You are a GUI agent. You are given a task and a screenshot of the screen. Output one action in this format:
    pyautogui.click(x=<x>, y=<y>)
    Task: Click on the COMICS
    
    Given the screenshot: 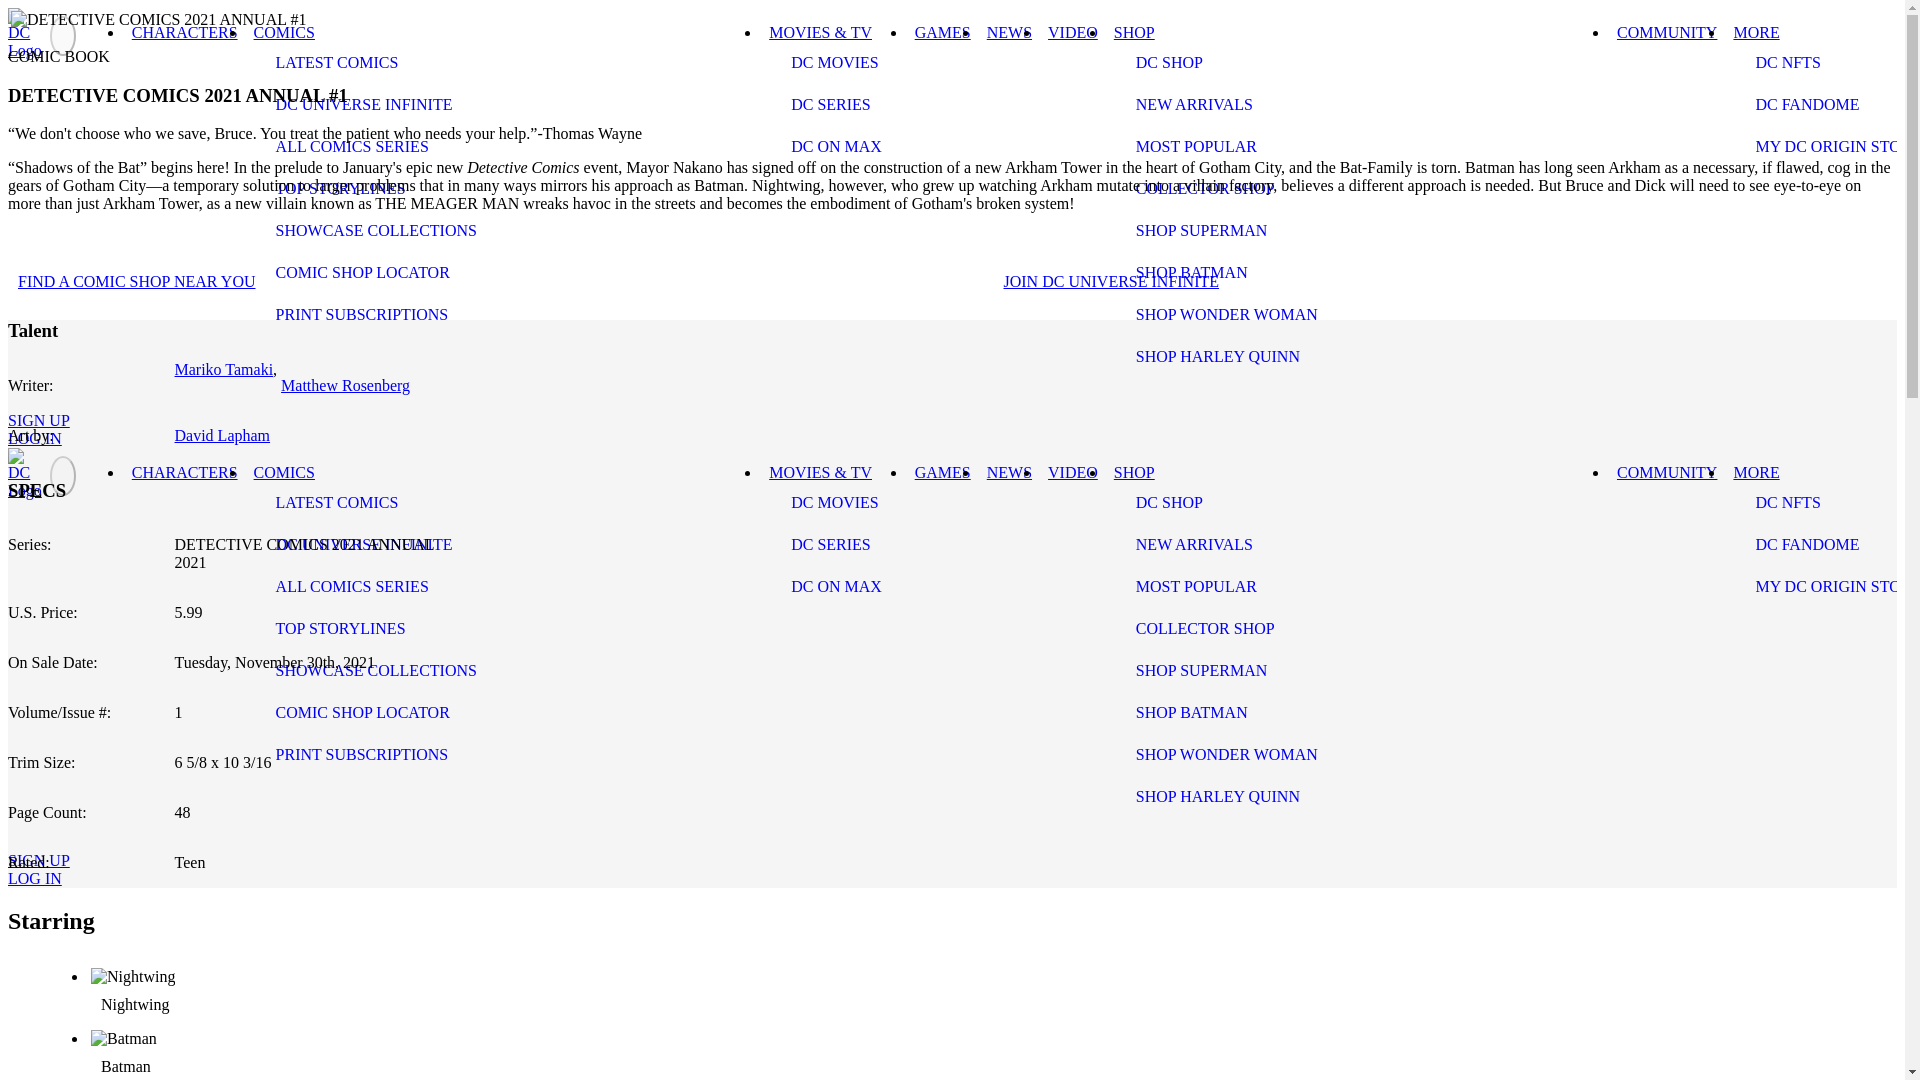 What is the action you would take?
    pyautogui.click(x=284, y=32)
    